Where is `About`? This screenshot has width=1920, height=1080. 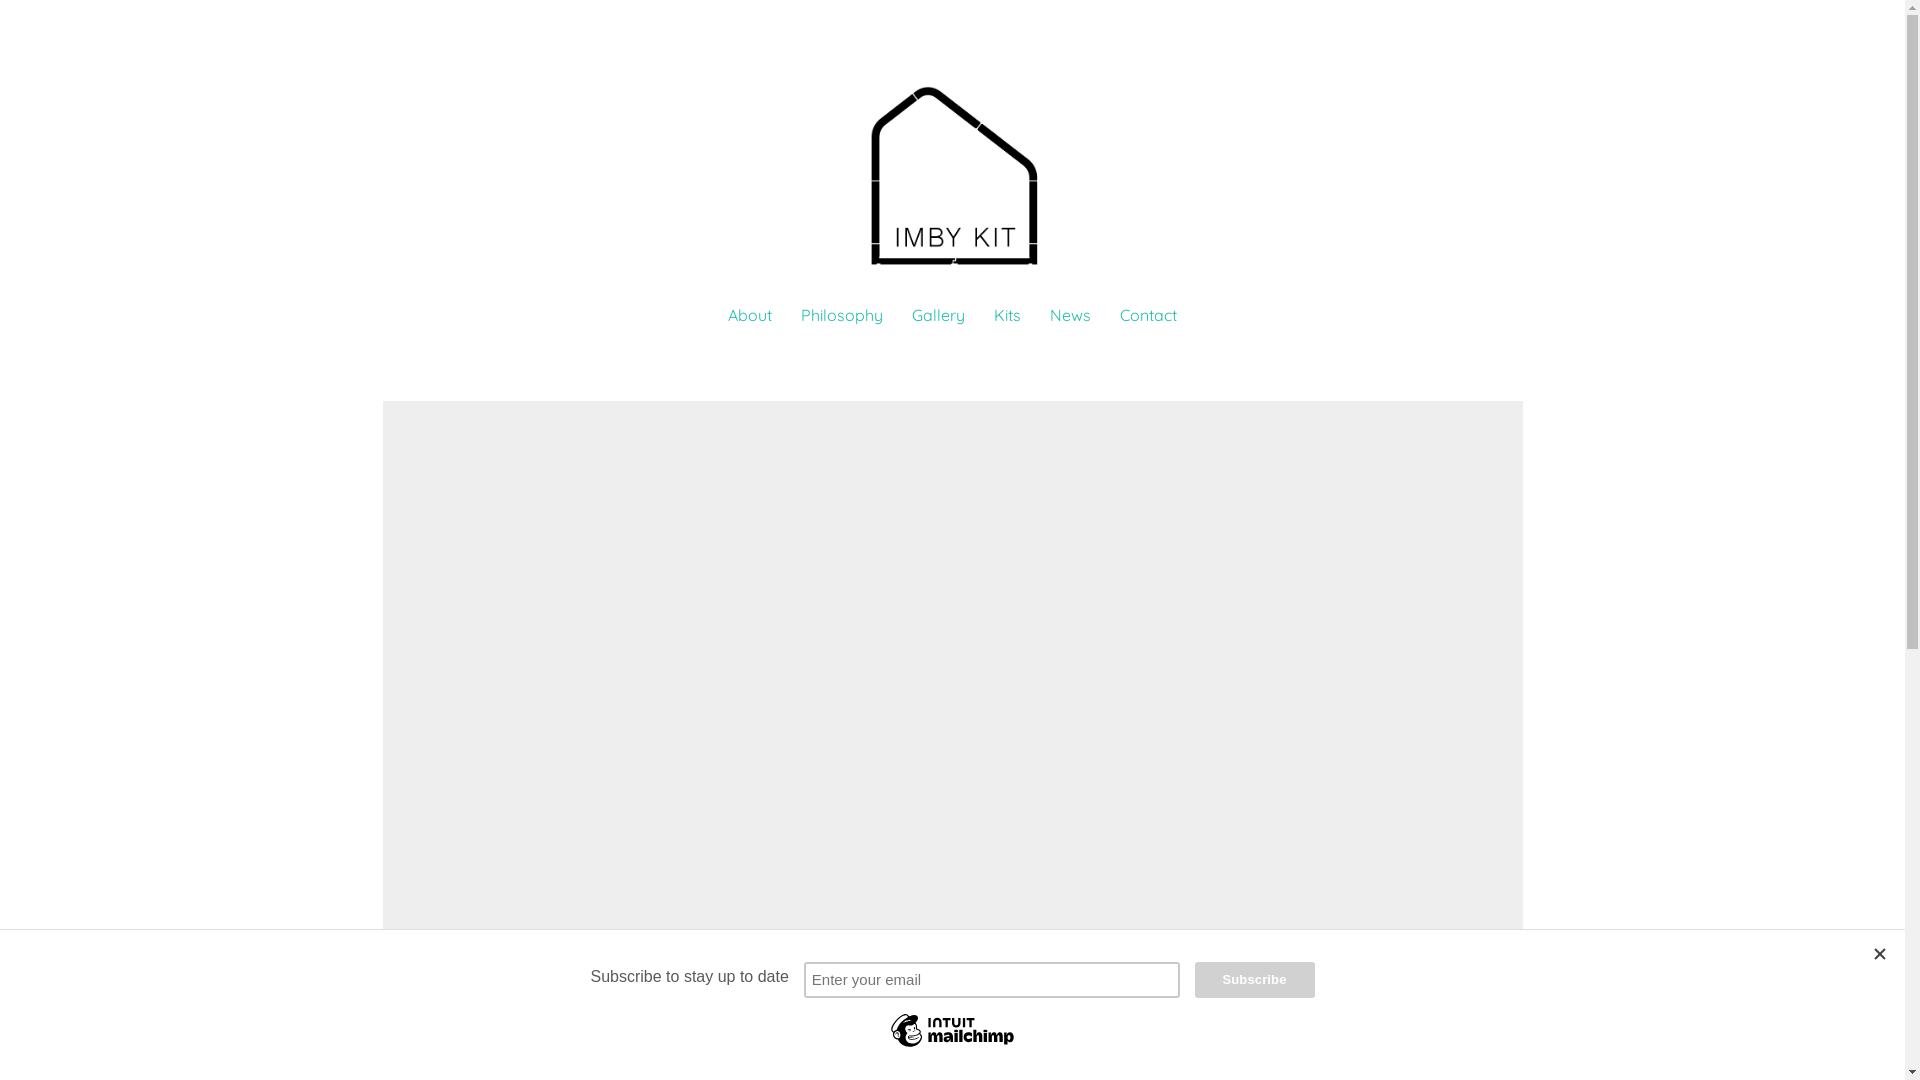 About is located at coordinates (750, 316).